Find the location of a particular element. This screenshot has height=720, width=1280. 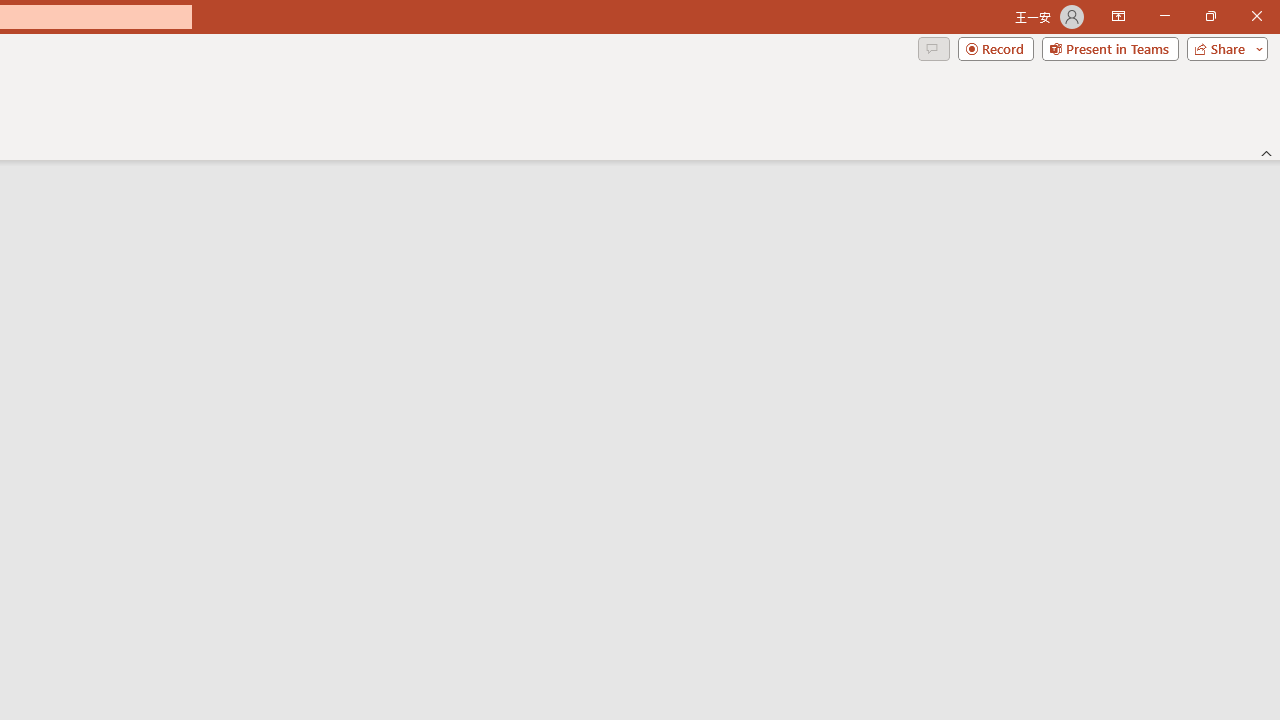

Collapse the Ribbon is located at coordinates (1267, 152).